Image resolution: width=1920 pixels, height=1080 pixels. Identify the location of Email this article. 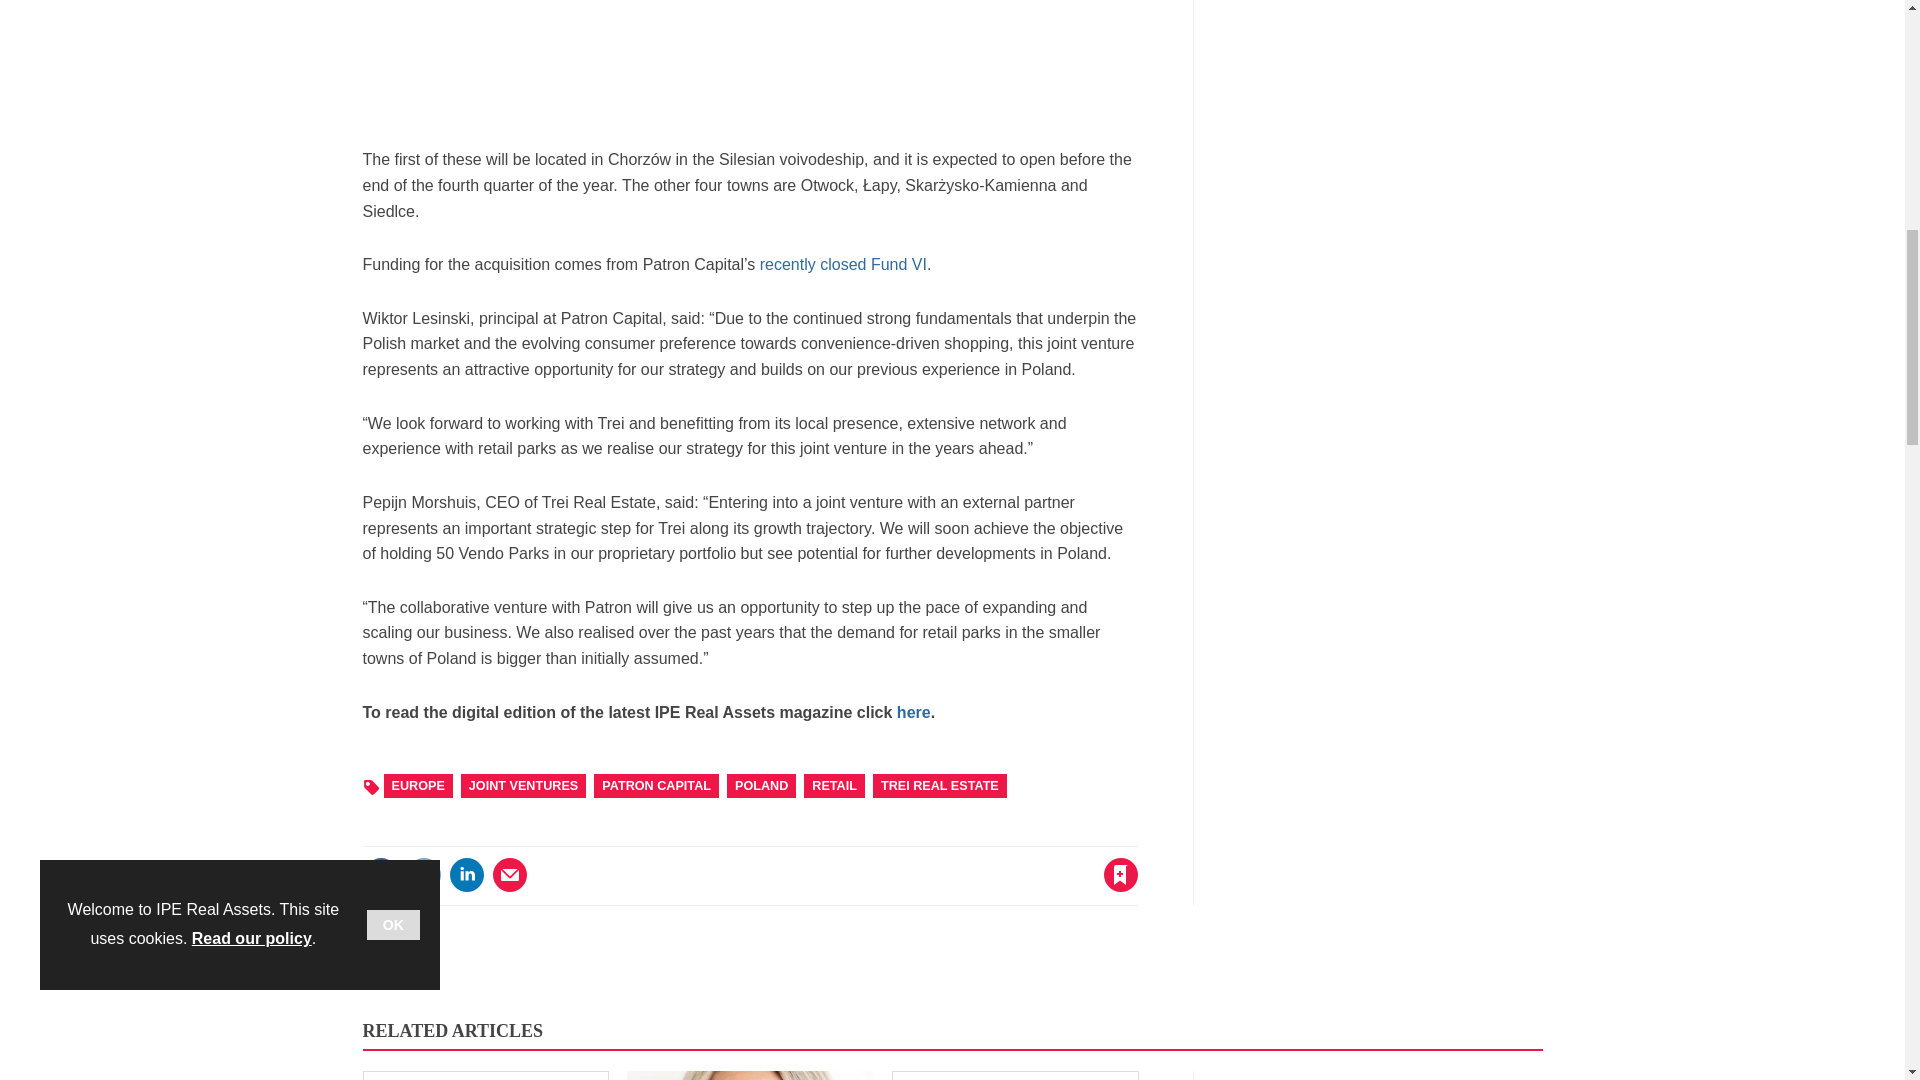
(510, 875).